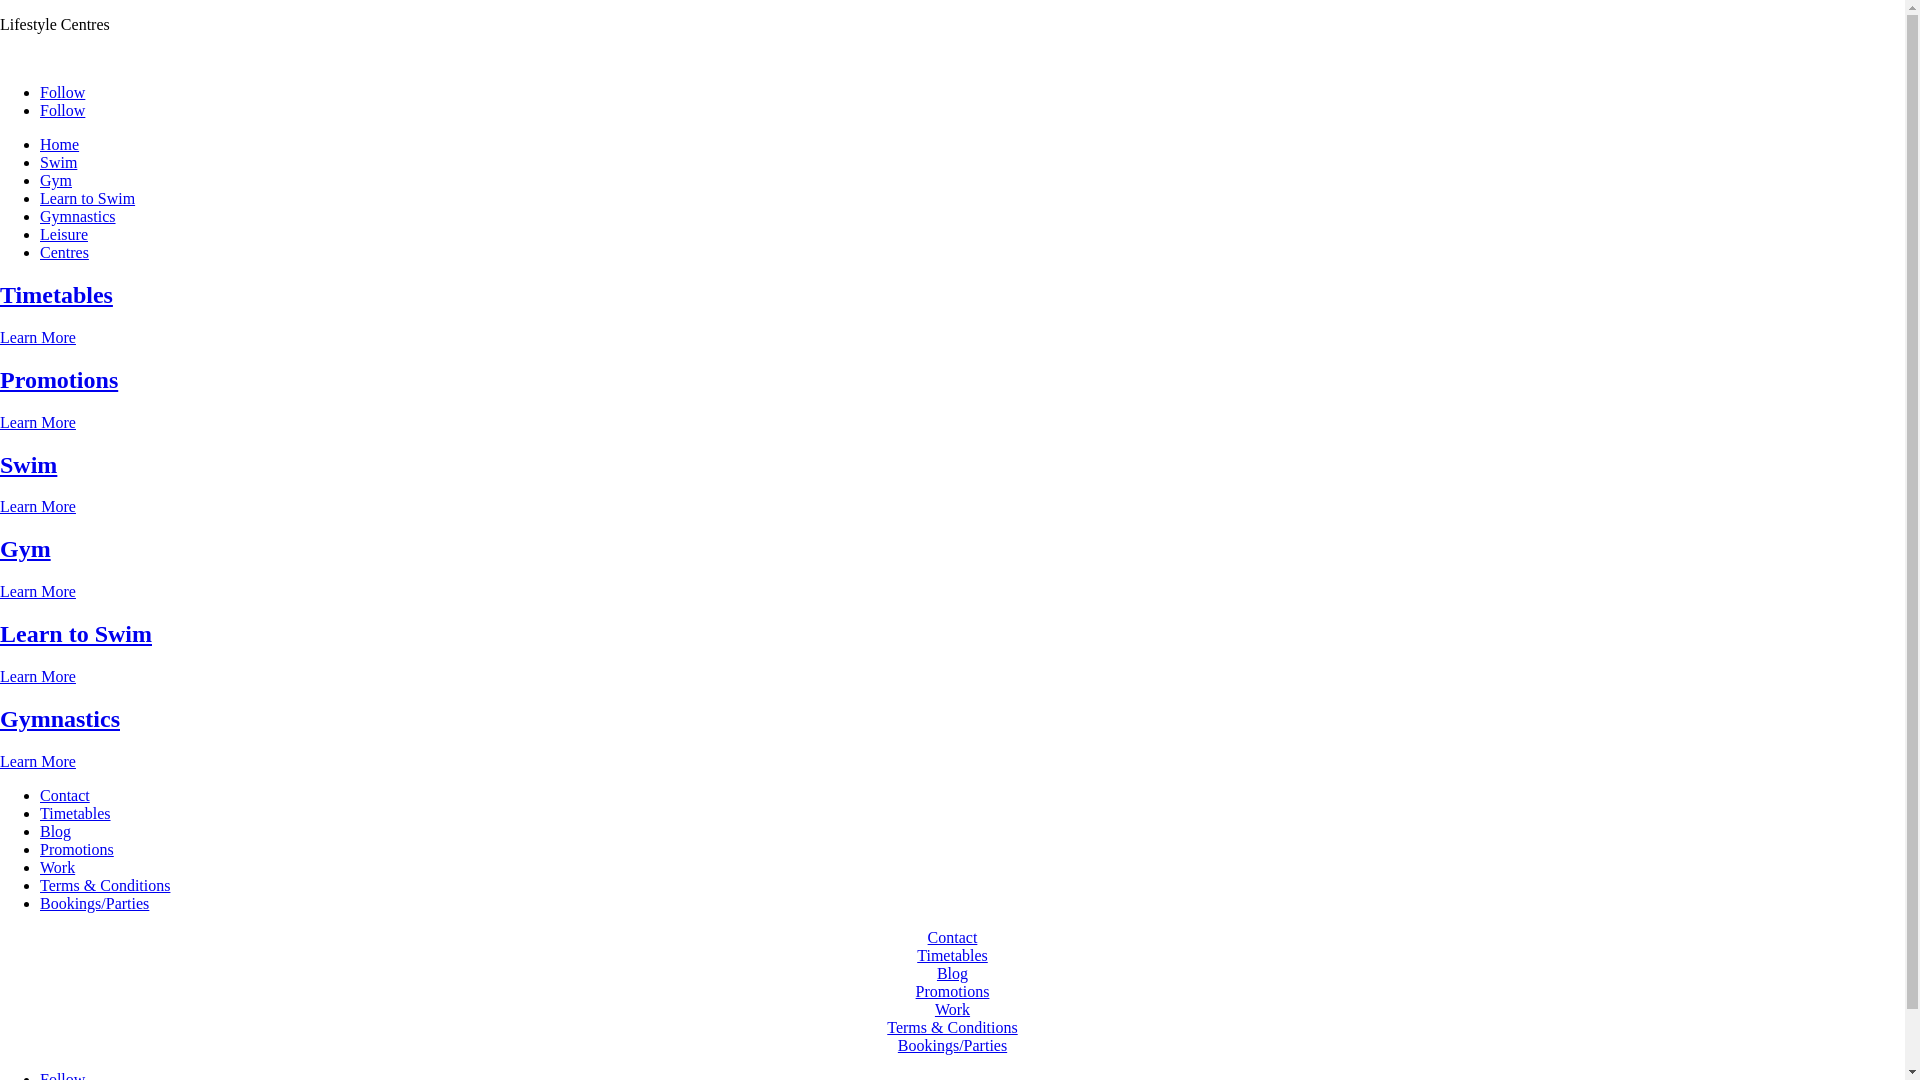 The image size is (1920, 1080). I want to click on Terms & Conditions, so click(952, 1028).